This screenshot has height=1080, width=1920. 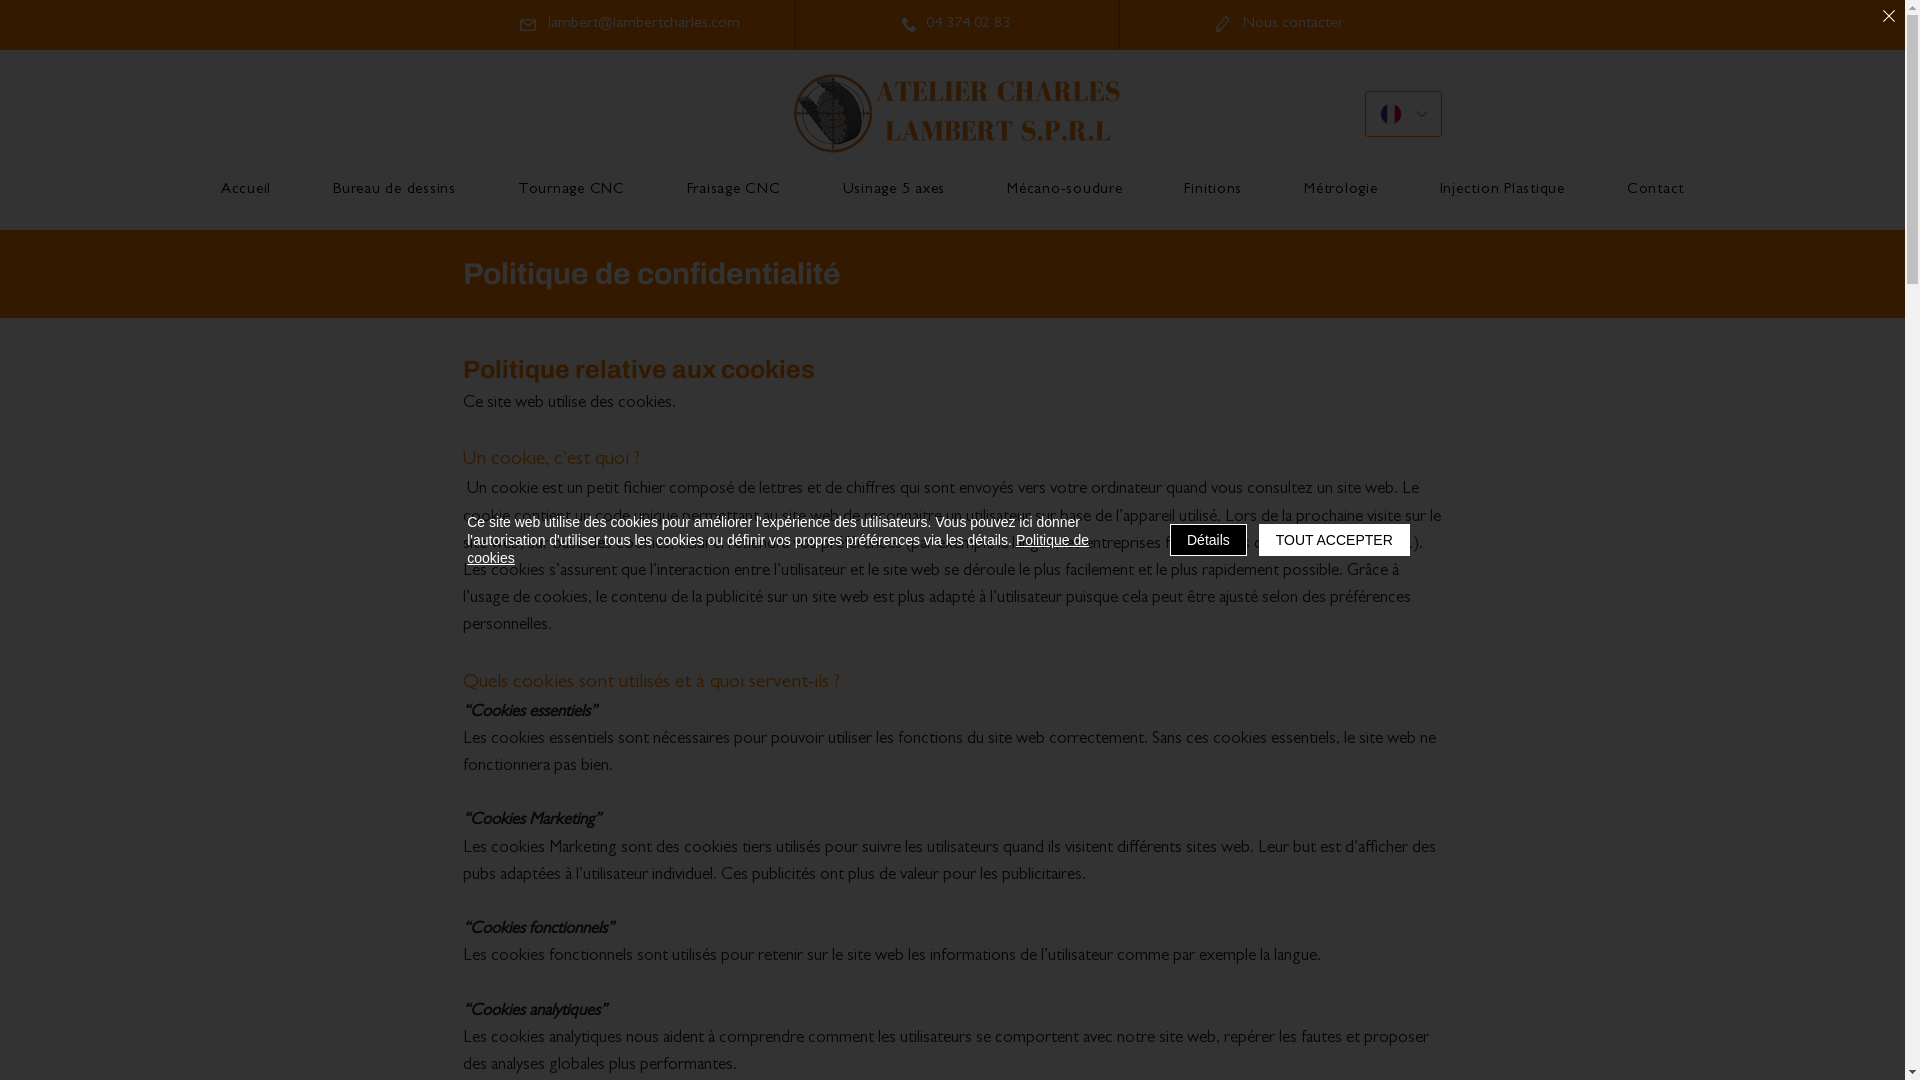 I want to click on Accueil, so click(x=246, y=191).